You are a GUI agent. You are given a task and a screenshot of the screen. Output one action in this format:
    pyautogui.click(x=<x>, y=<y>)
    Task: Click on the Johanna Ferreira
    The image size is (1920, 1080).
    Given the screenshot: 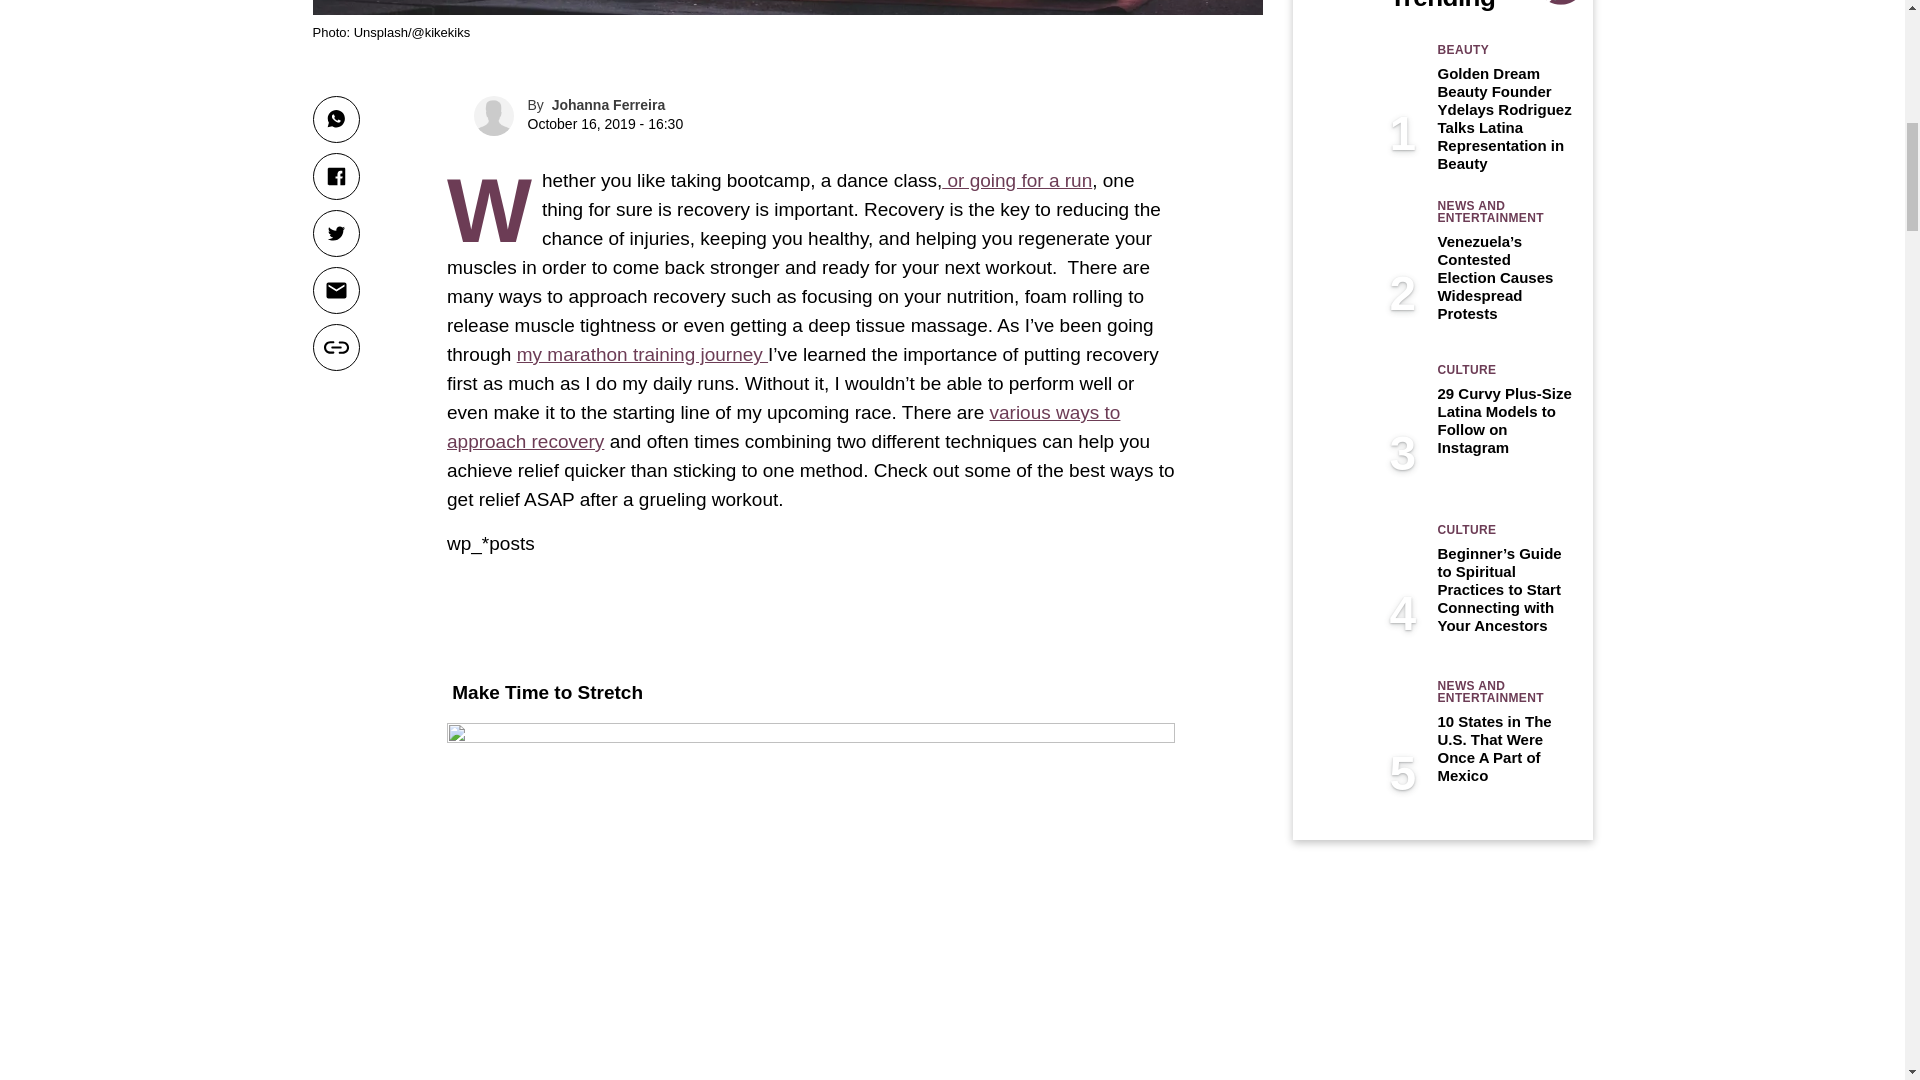 What is the action you would take?
    pyautogui.click(x=609, y=105)
    